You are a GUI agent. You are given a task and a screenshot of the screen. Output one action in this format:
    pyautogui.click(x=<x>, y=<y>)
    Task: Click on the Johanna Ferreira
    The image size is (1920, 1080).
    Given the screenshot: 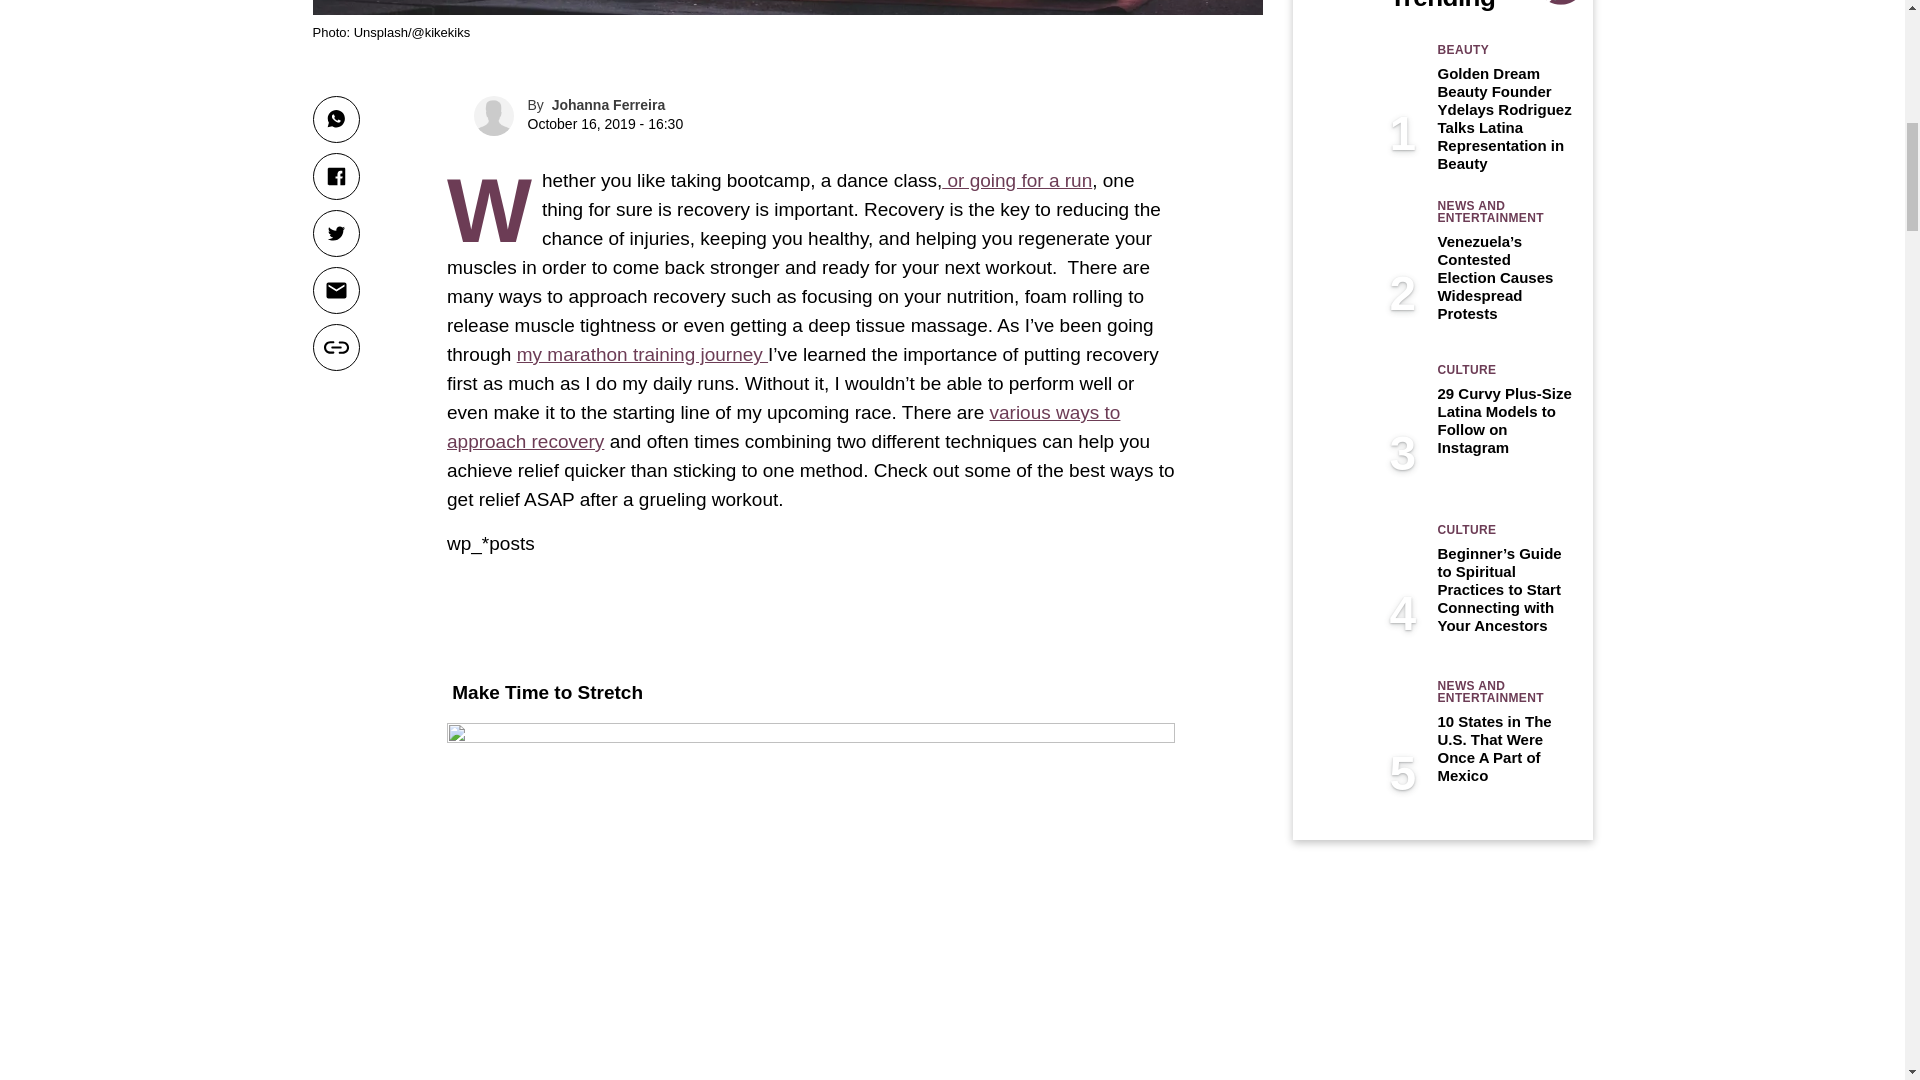 What is the action you would take?
    pyautogui.click(x=609, y=105)
    